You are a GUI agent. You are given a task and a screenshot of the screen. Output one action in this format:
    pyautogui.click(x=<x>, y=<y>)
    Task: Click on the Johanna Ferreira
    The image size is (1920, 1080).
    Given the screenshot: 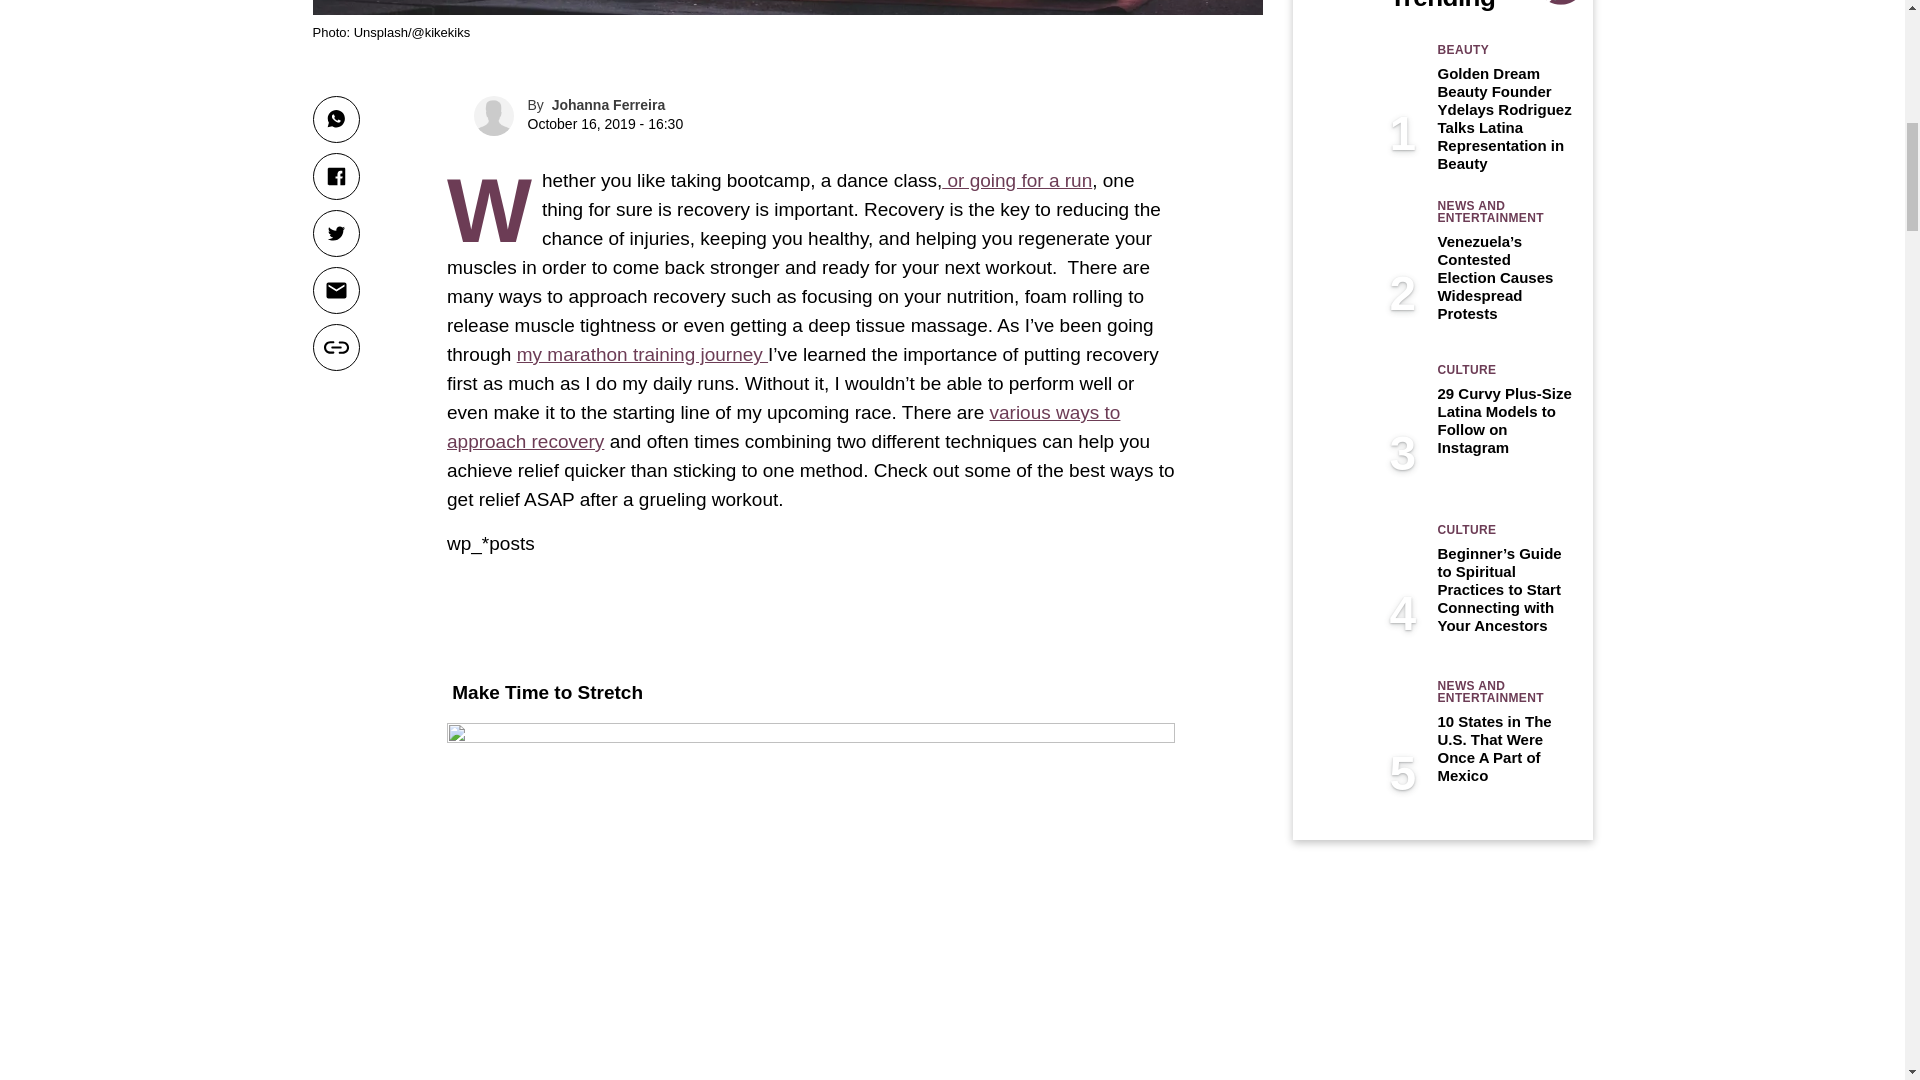 What is the action you would take?
    pyautogui.click(x=609, y=105)
    